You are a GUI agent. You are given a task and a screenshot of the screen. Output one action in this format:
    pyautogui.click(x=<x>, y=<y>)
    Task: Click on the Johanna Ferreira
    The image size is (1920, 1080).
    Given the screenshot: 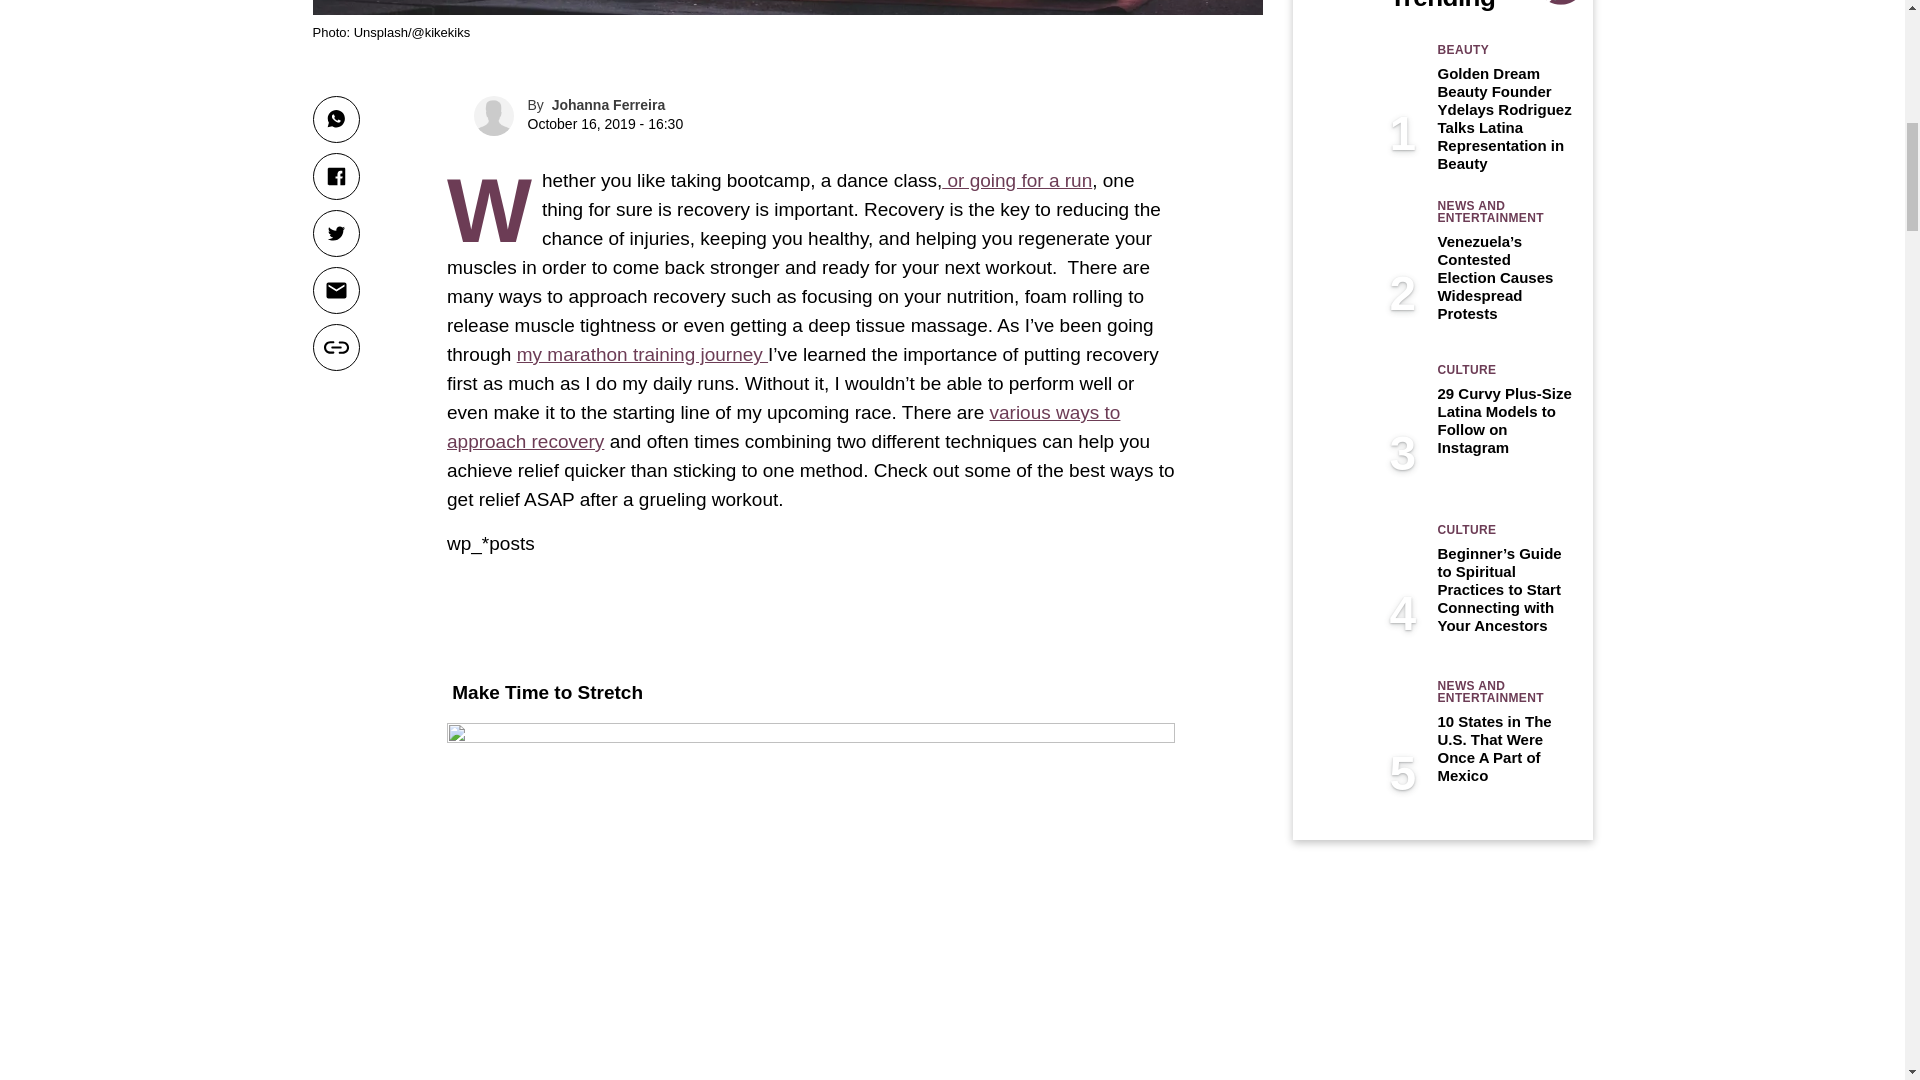 What is the action you would take?
    pyautogui.click(x=609, y=105)
    